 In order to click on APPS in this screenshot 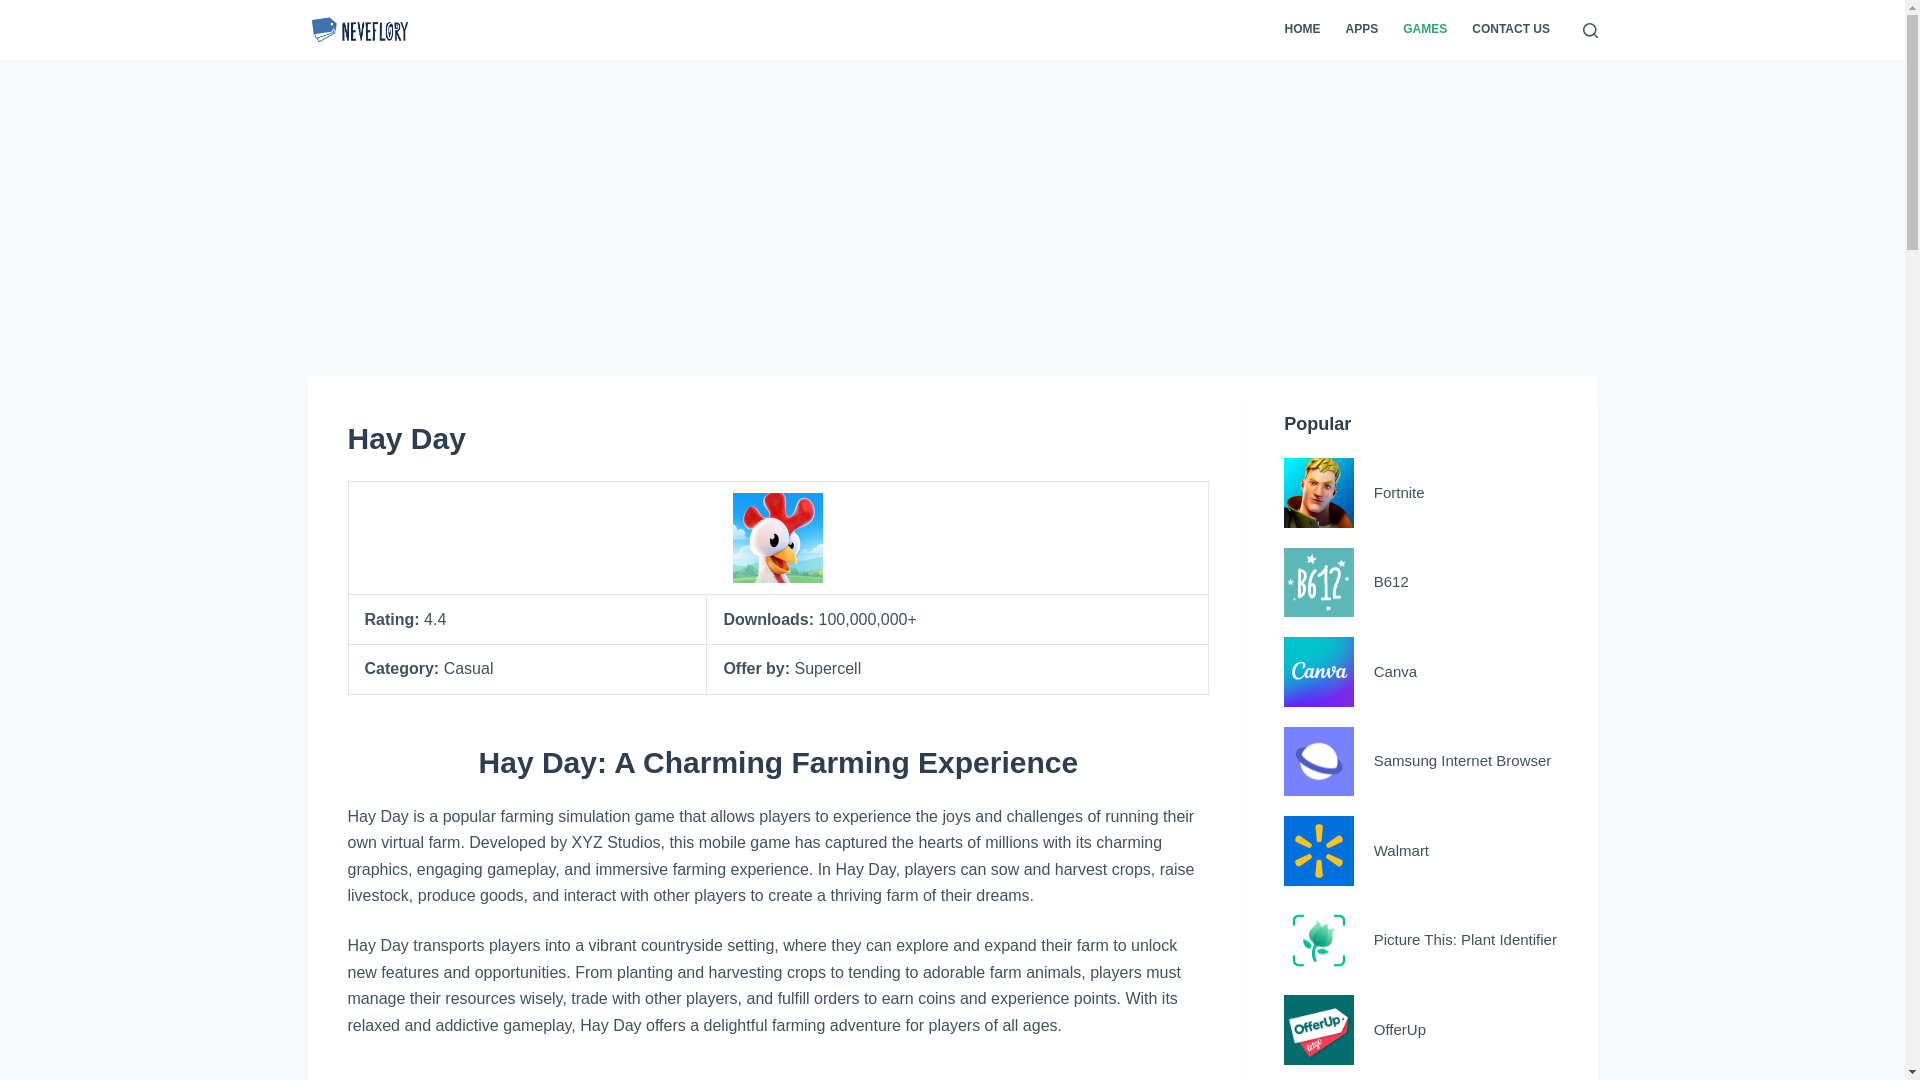, I will do `click(1361, 30)`.